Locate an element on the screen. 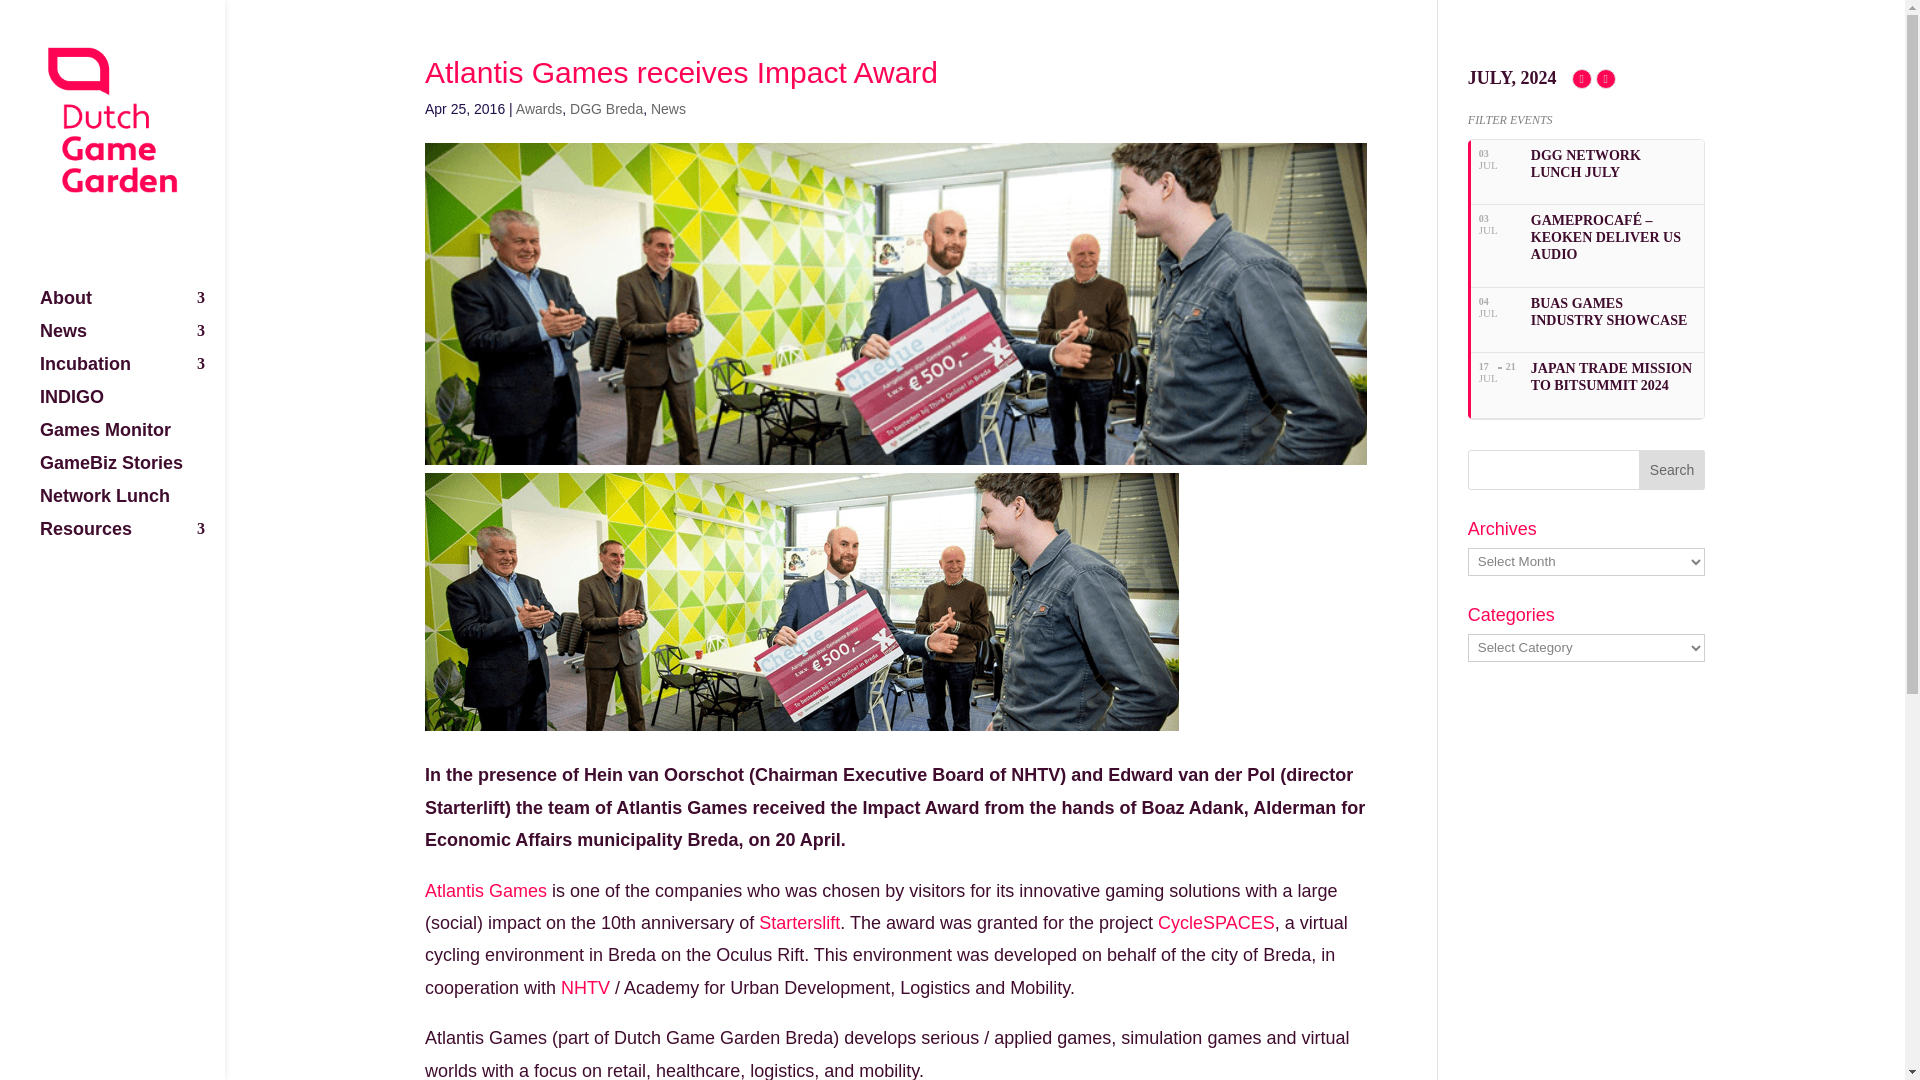 The width and height of the screenshot is (1920, 1080). Games Monitor is located at coordinates (132, 439).